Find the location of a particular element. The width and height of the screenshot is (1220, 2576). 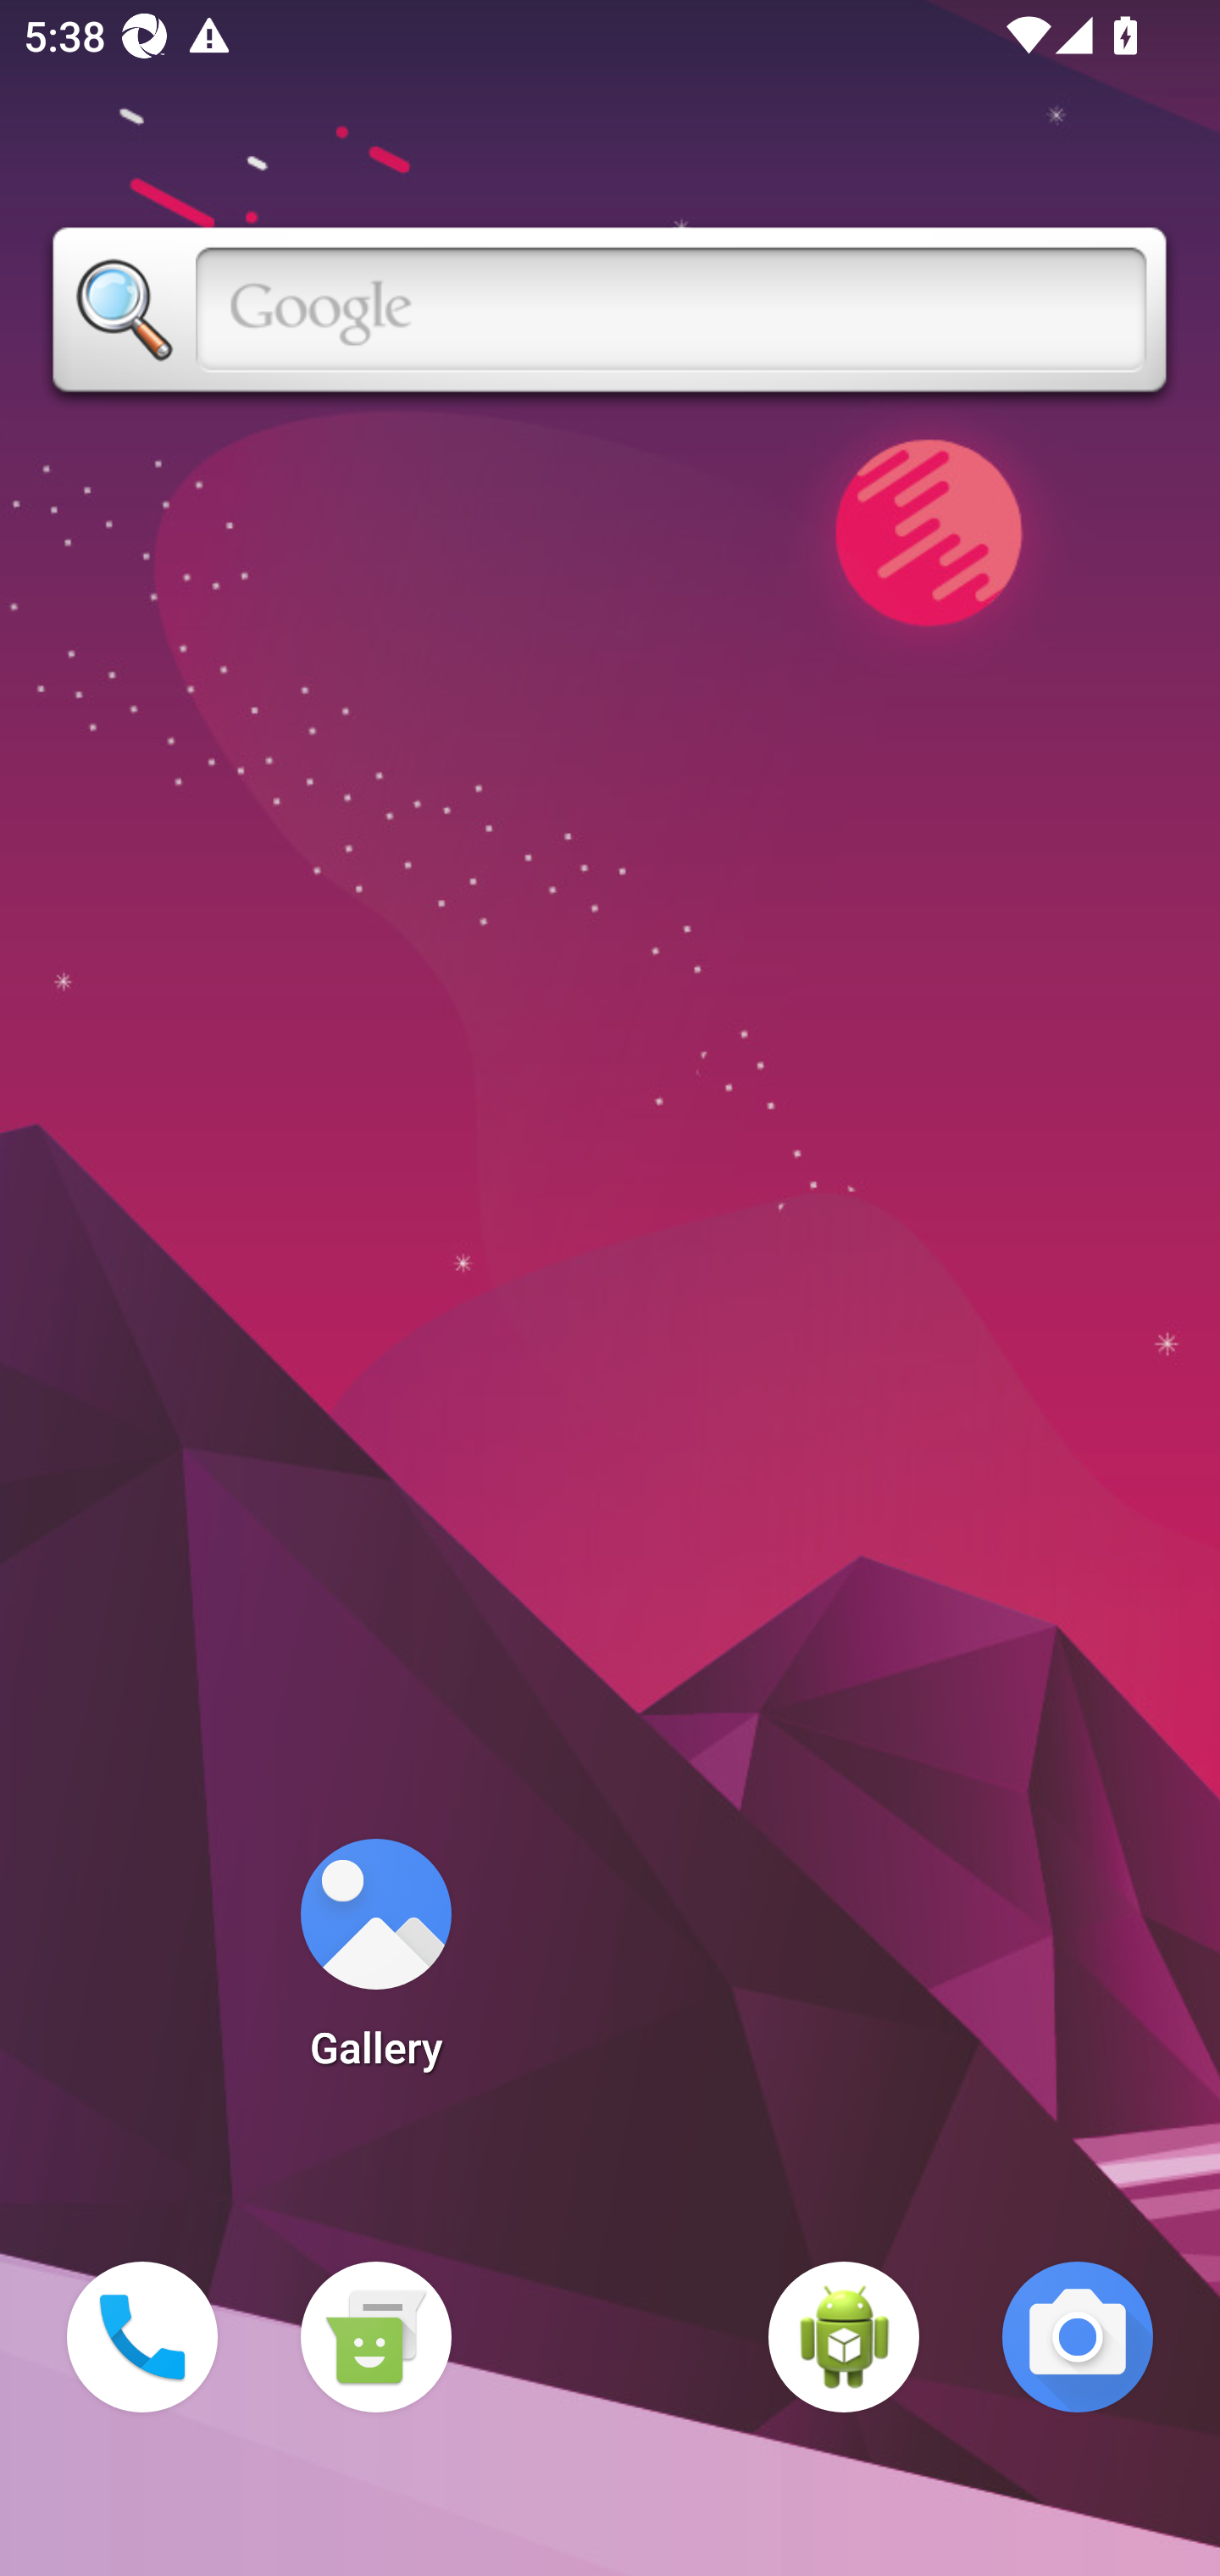

Gallery is located at coordinates (375, 1964).